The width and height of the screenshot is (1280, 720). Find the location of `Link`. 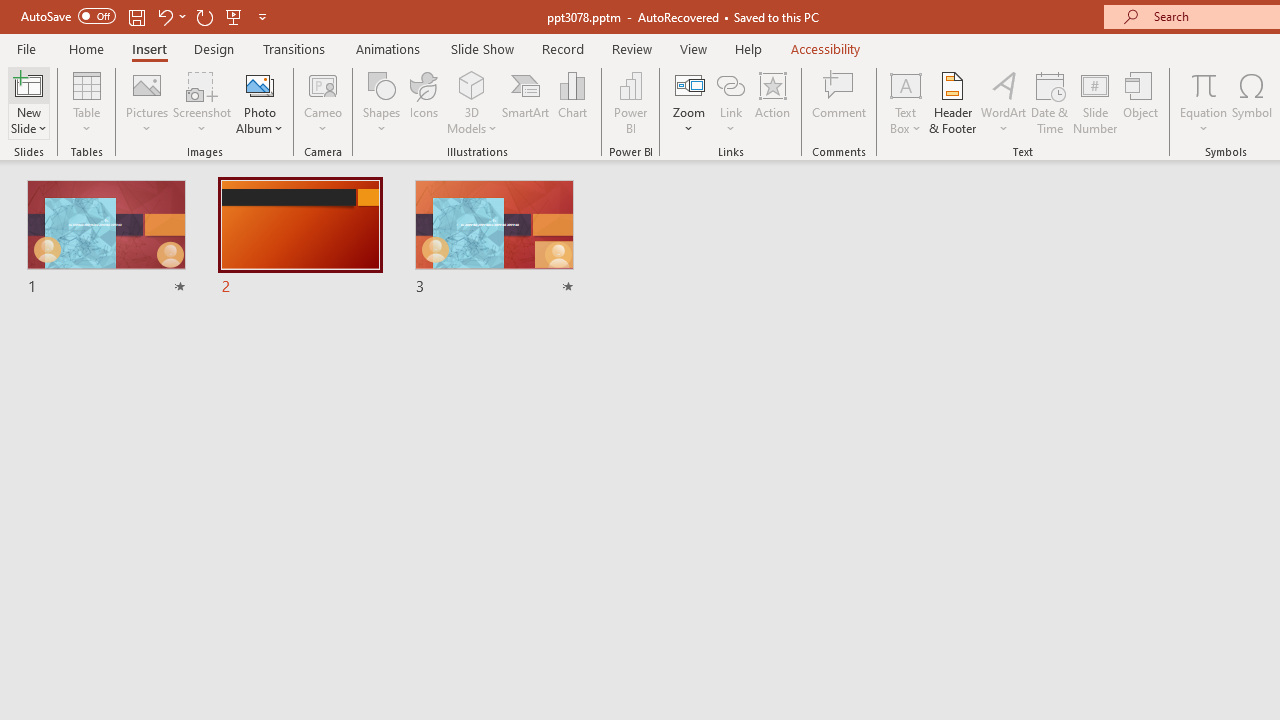

Link is located at coordinates (731, 102).